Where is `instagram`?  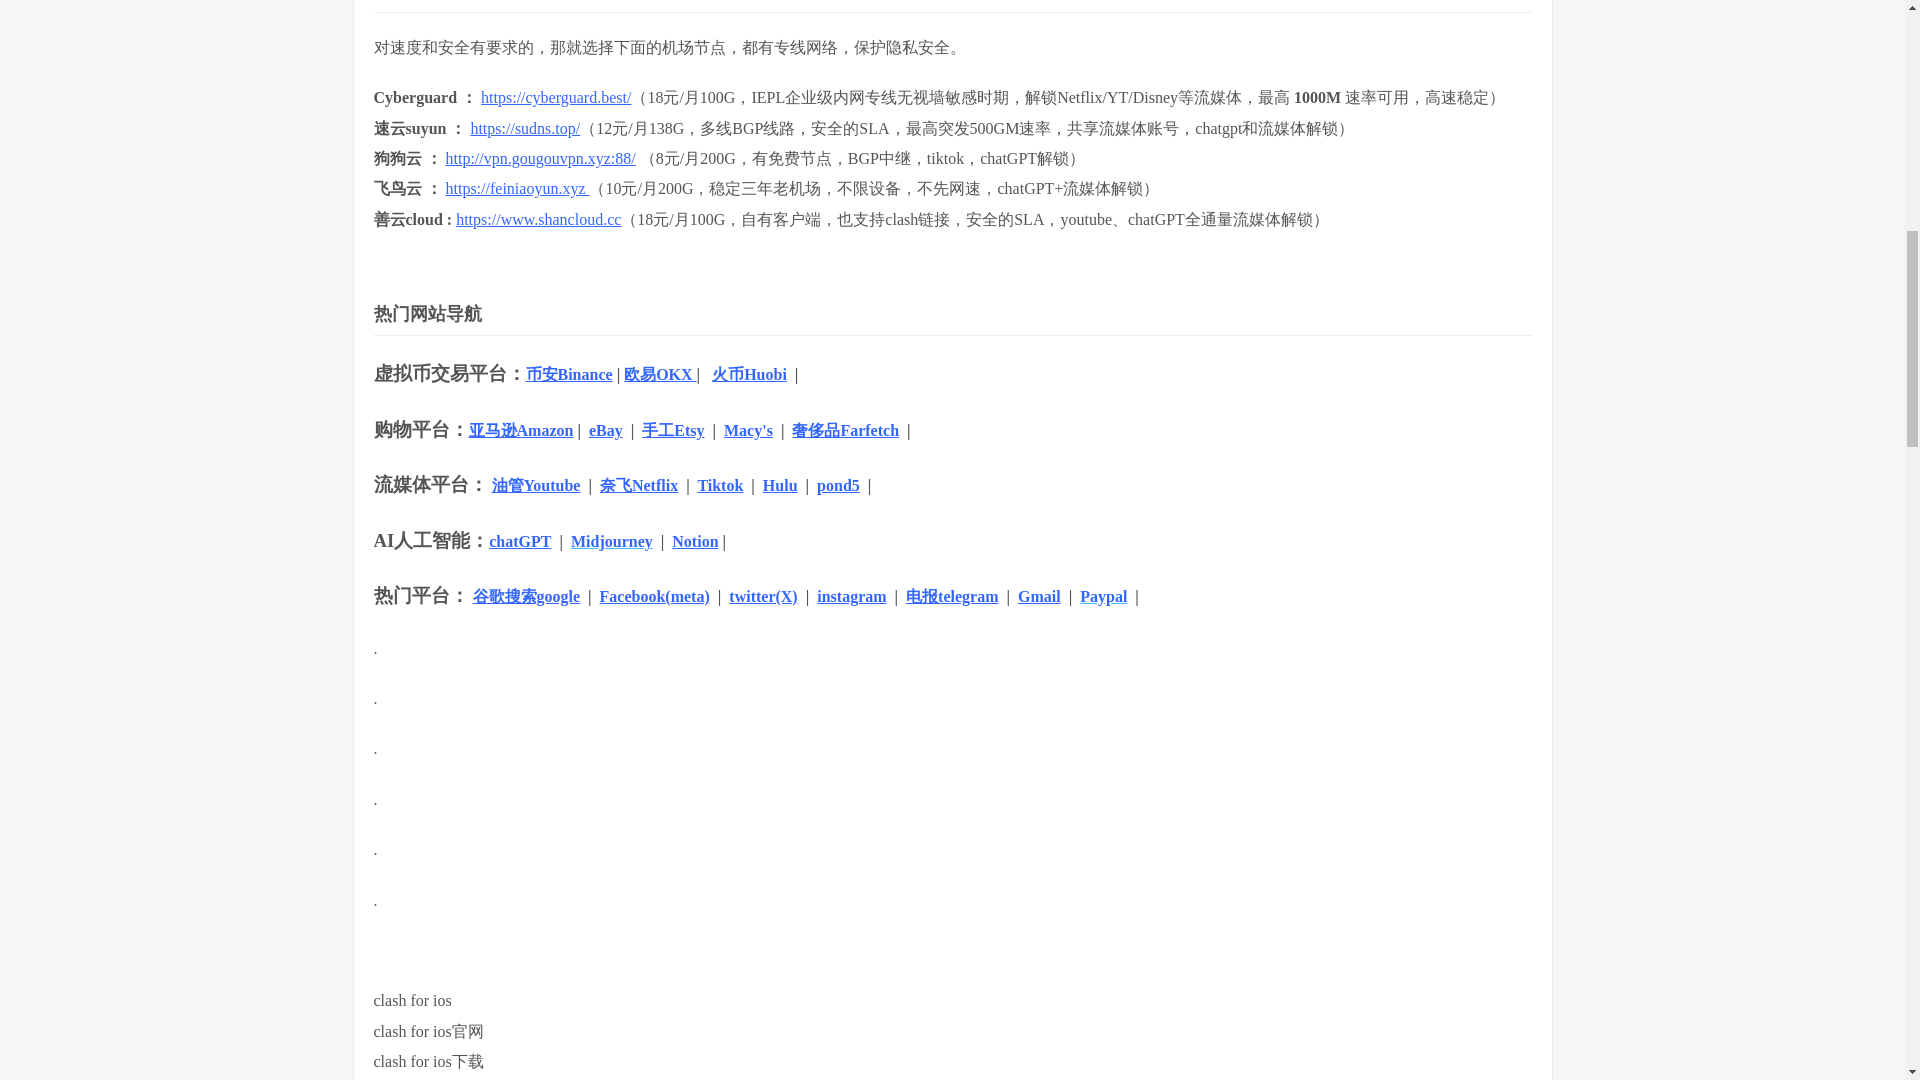
instagram is located at coordinates (851, 596).